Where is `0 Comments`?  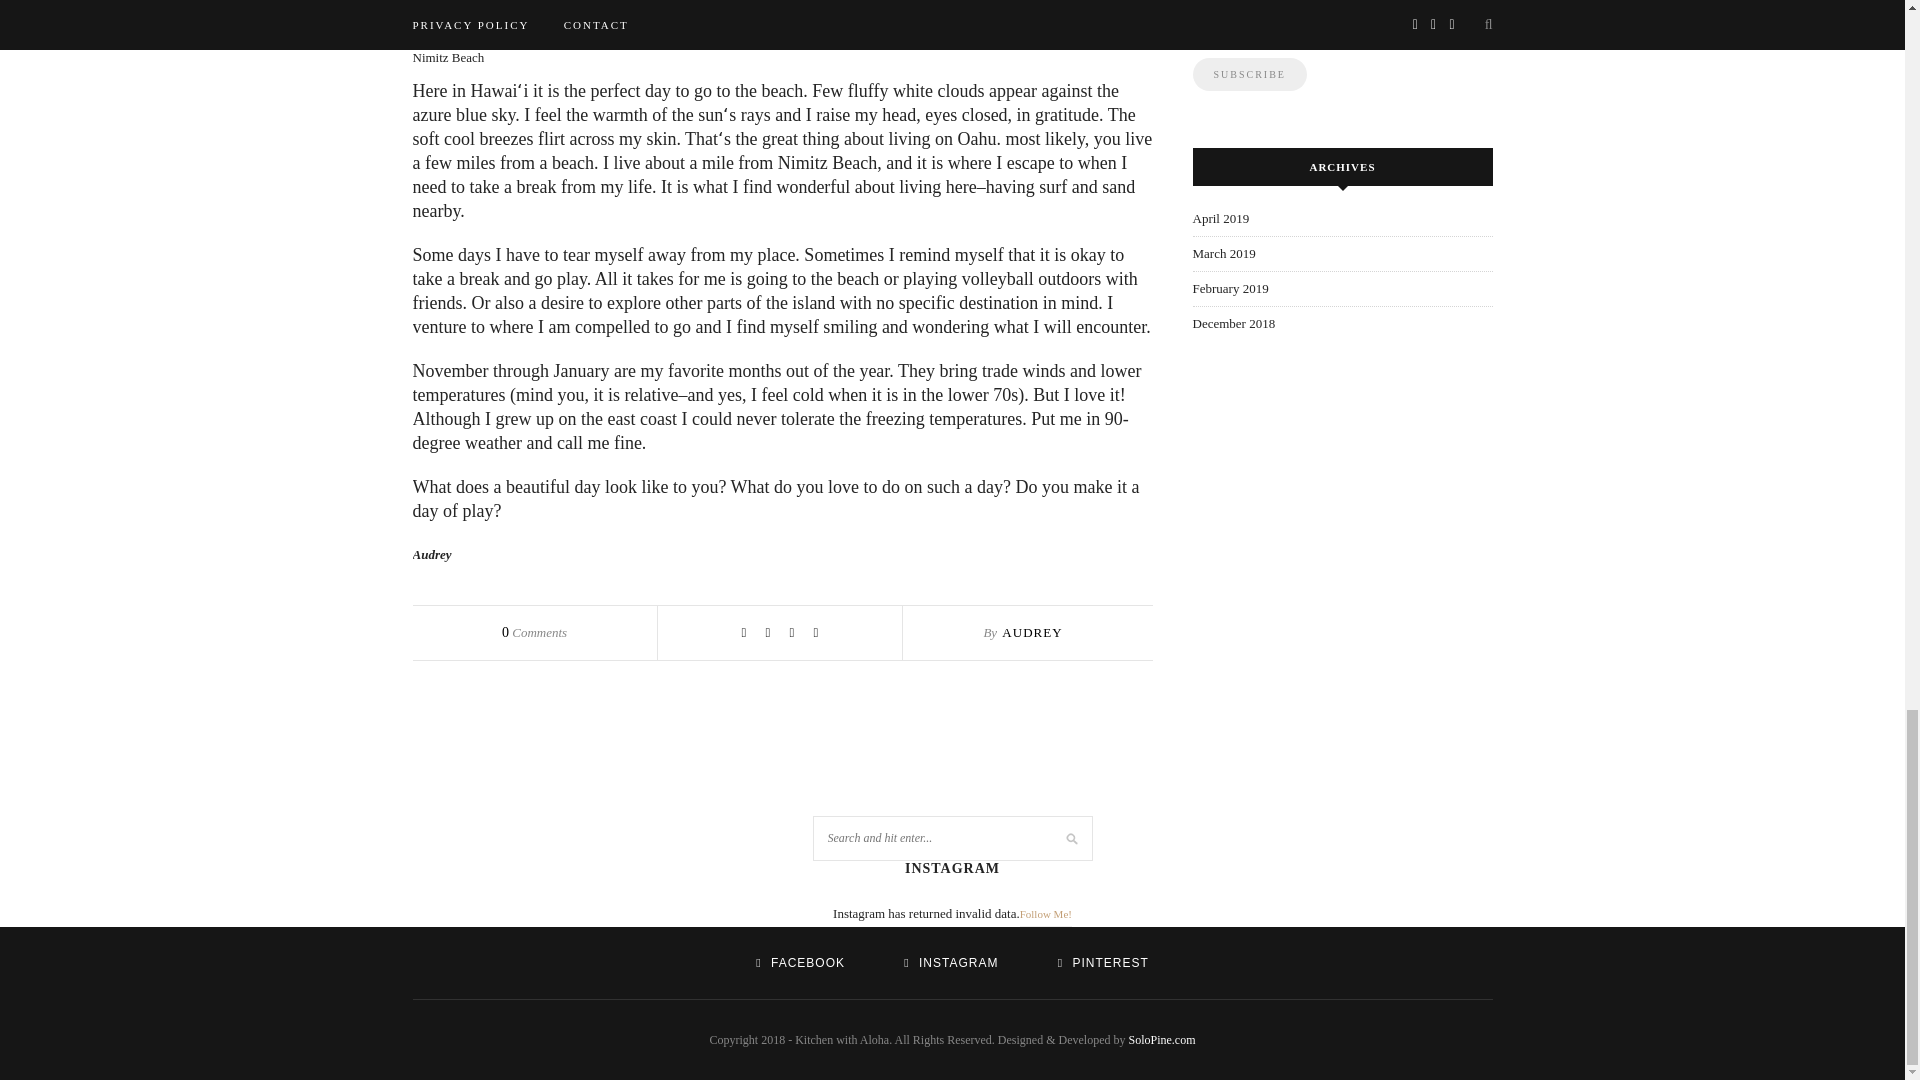 0 Comments is located at coordinates (534, 632).